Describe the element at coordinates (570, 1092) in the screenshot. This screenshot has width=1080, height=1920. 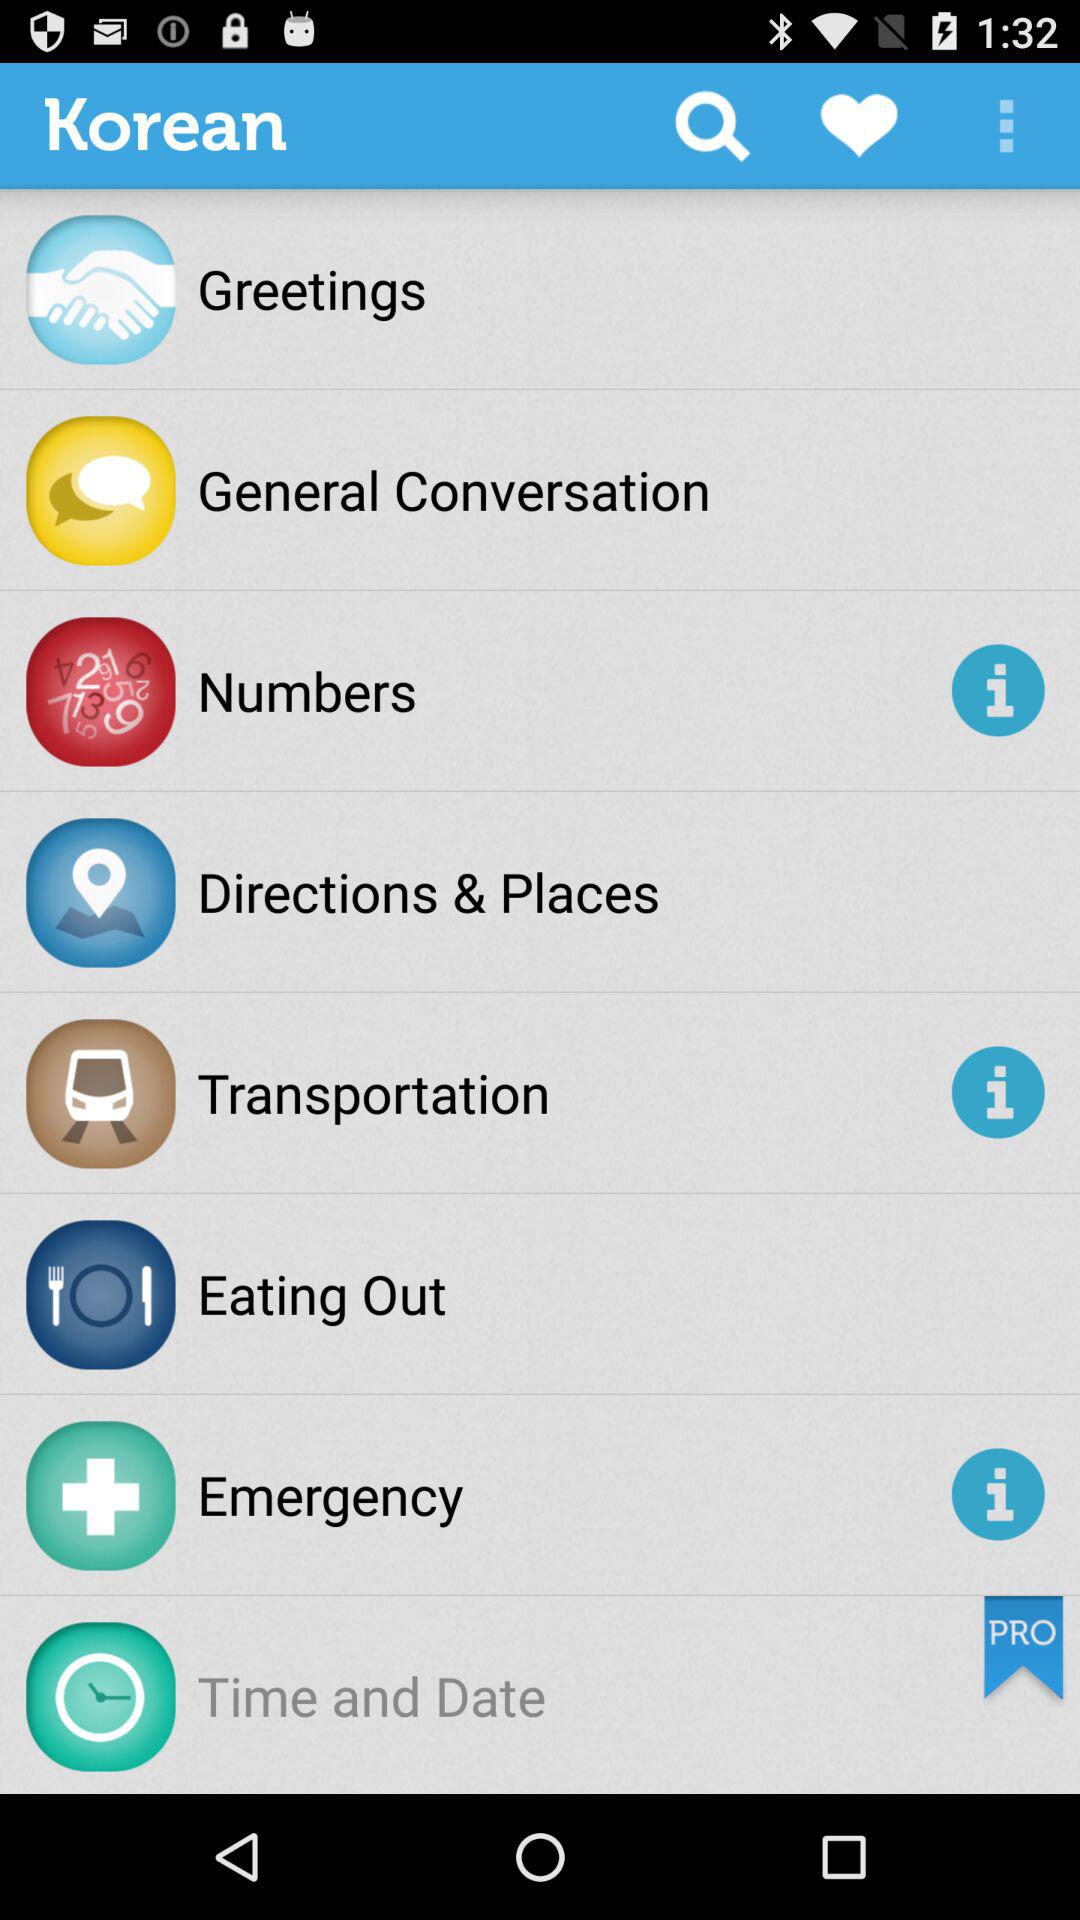
I see `scroll to the transportation app` at that location.